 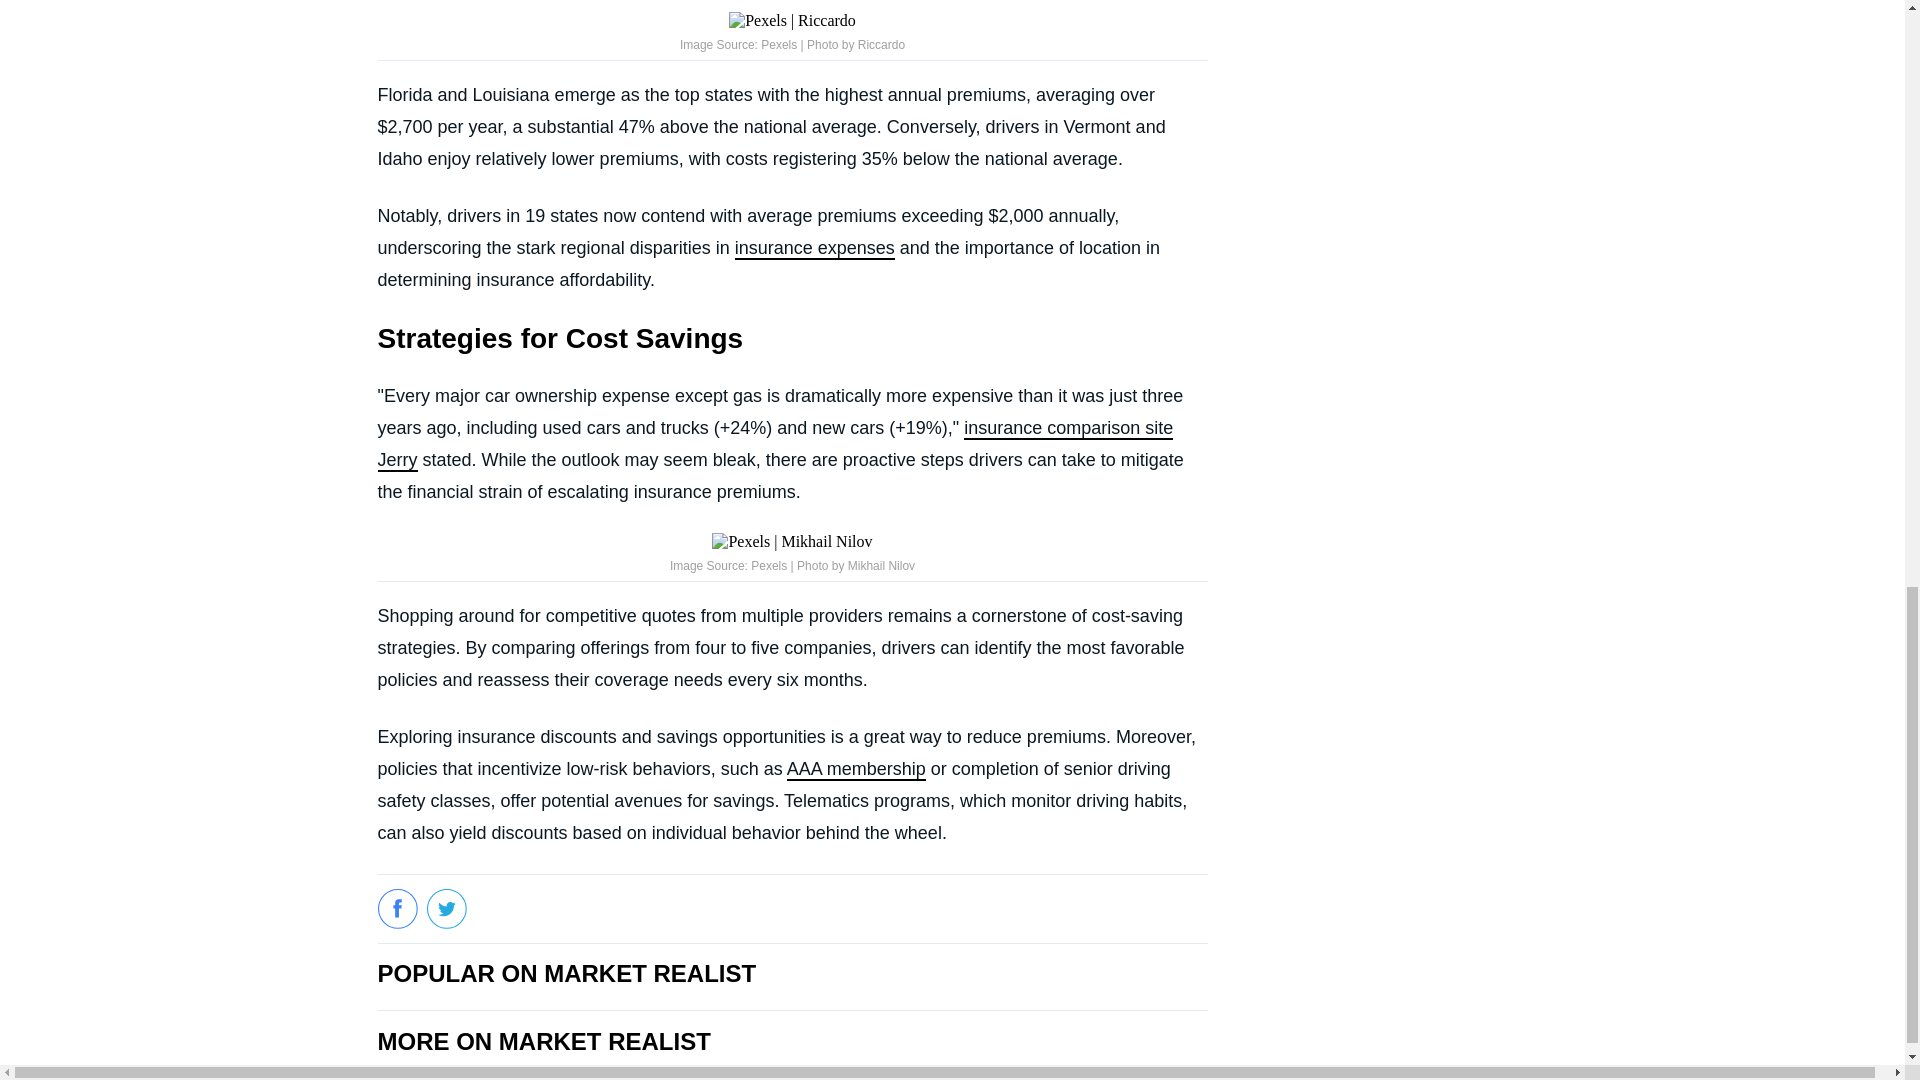 I want to click on insurance comparison site Jerry, so click(x=776, y=444).